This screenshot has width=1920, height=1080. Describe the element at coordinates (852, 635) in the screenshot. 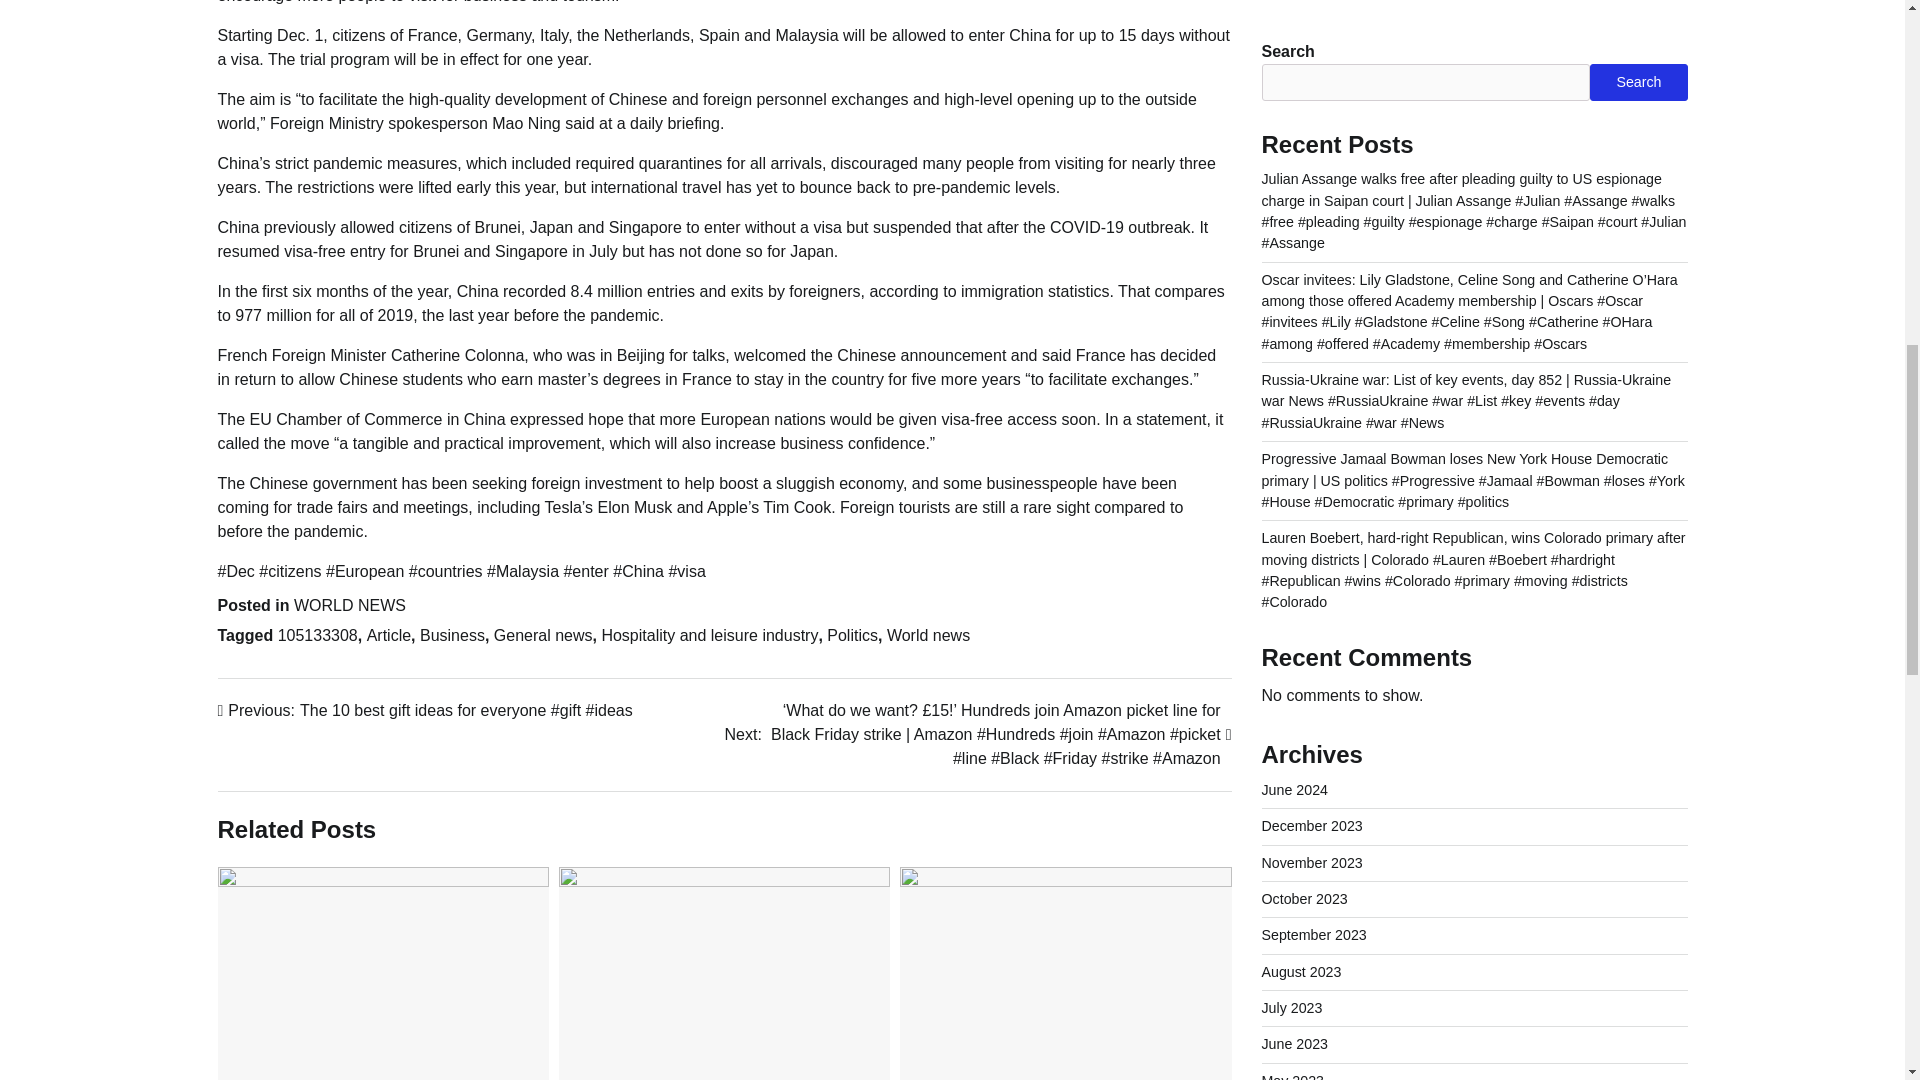

I see `Politics` at that location.